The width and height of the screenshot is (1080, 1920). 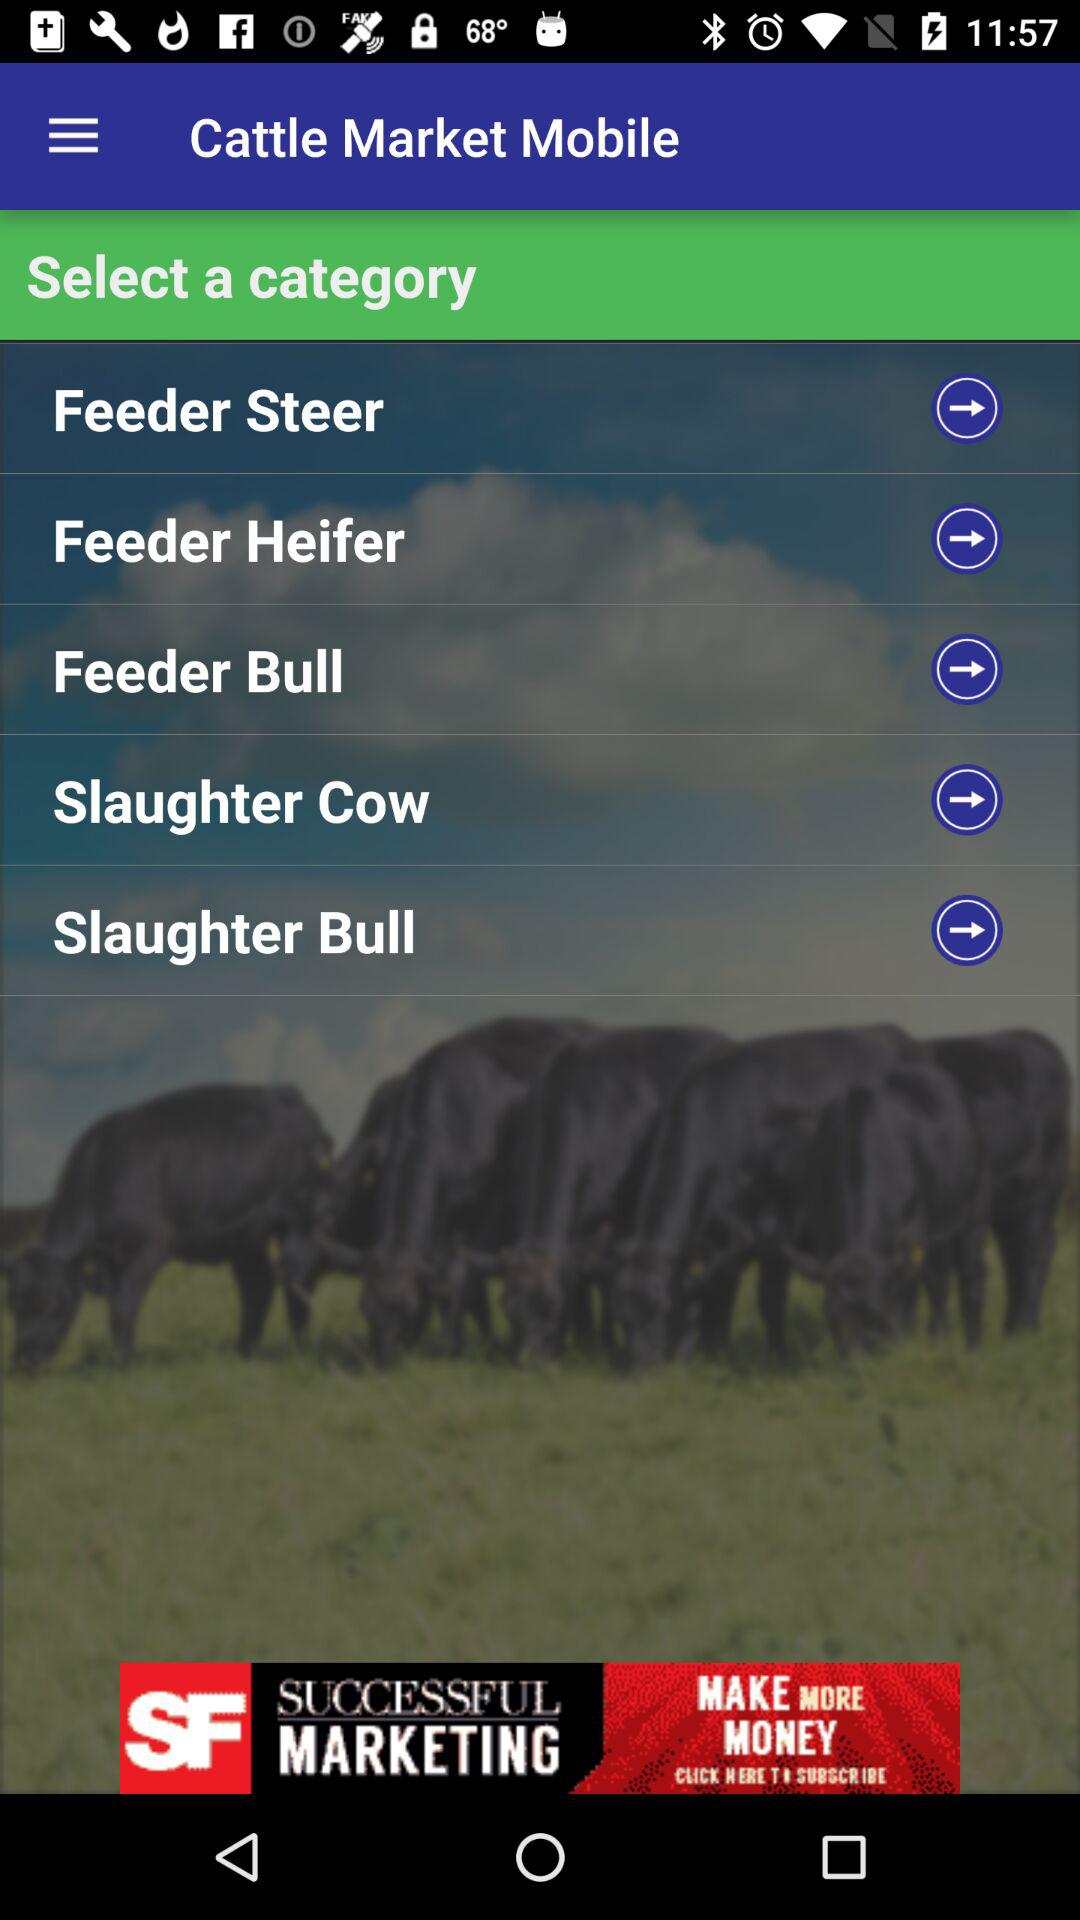 What do you see at coordinates (540, 1728) in the screenshot?
I see `advisement` at bounding box center [540, 1728].